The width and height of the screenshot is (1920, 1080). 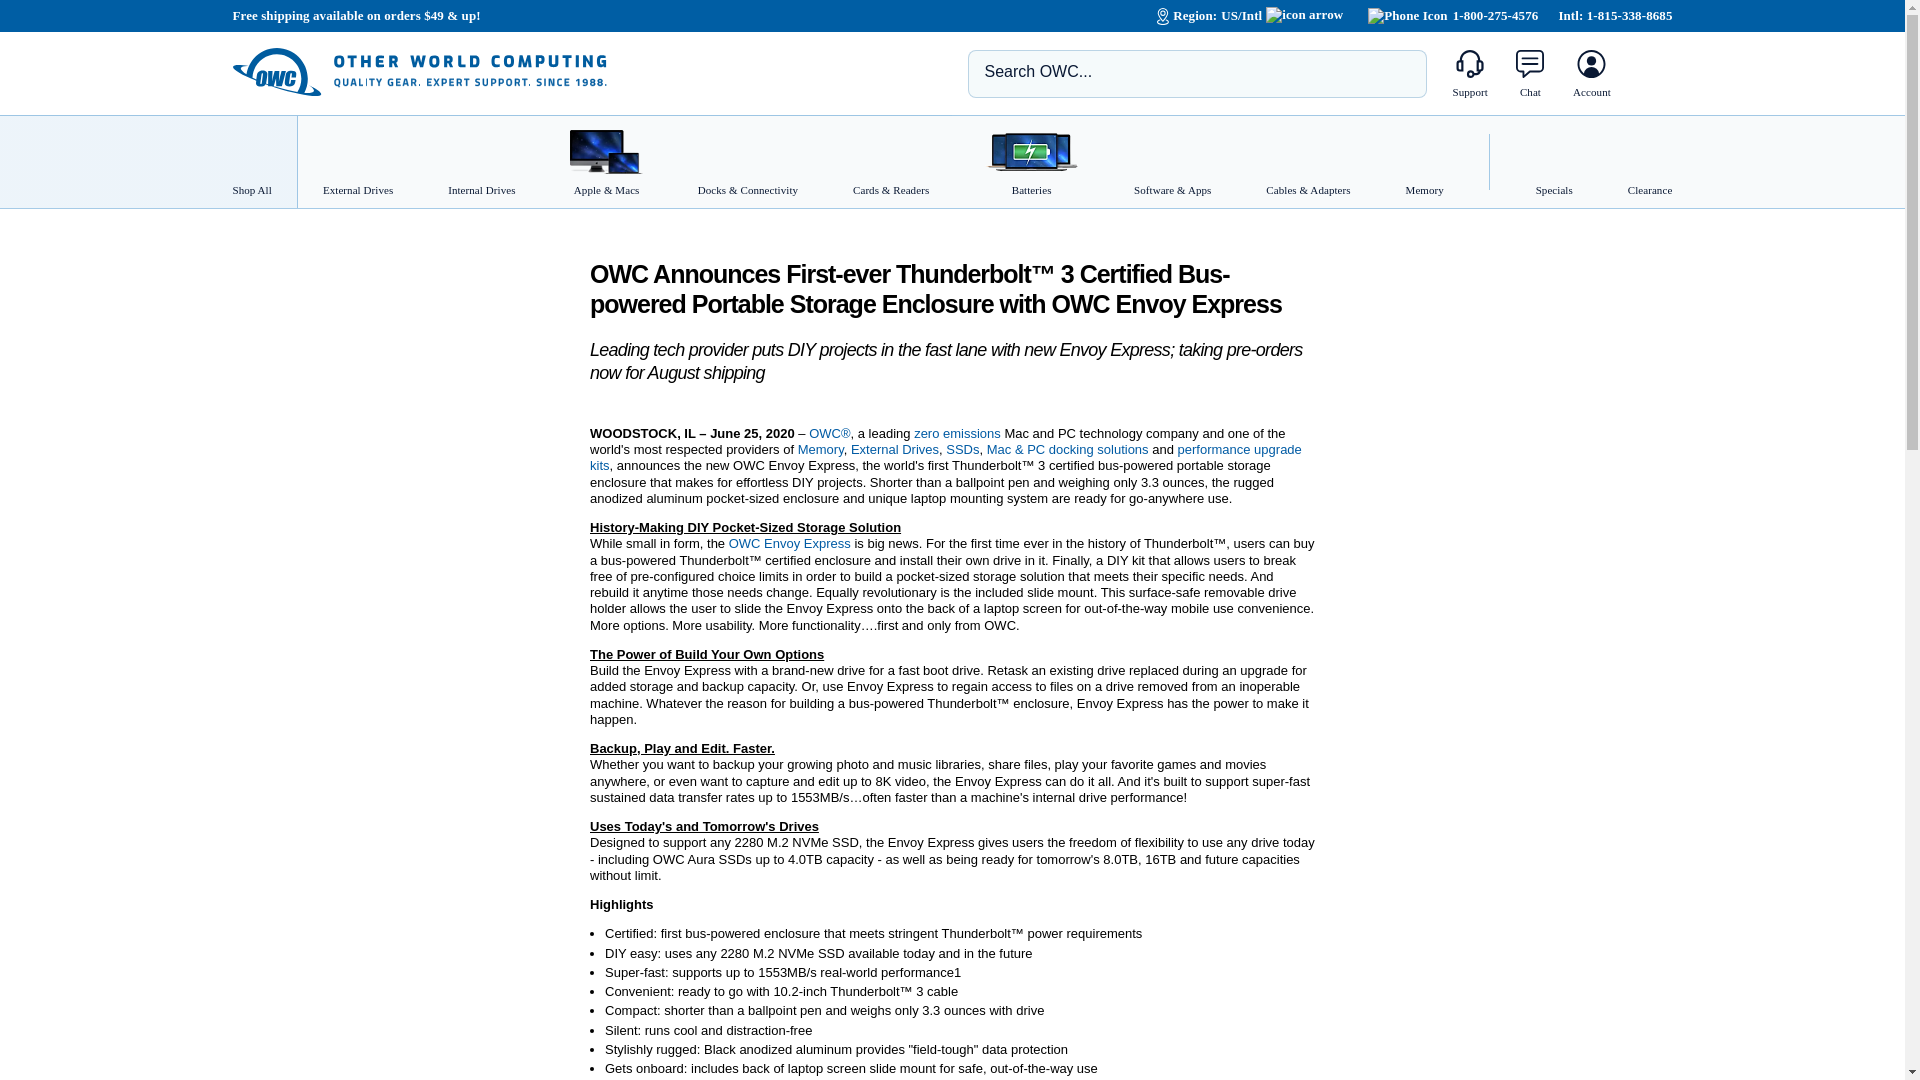 What do you see at coordinates (1396, 72) in the screenshot?
I see `Search` at bounding box center [1396, 72].